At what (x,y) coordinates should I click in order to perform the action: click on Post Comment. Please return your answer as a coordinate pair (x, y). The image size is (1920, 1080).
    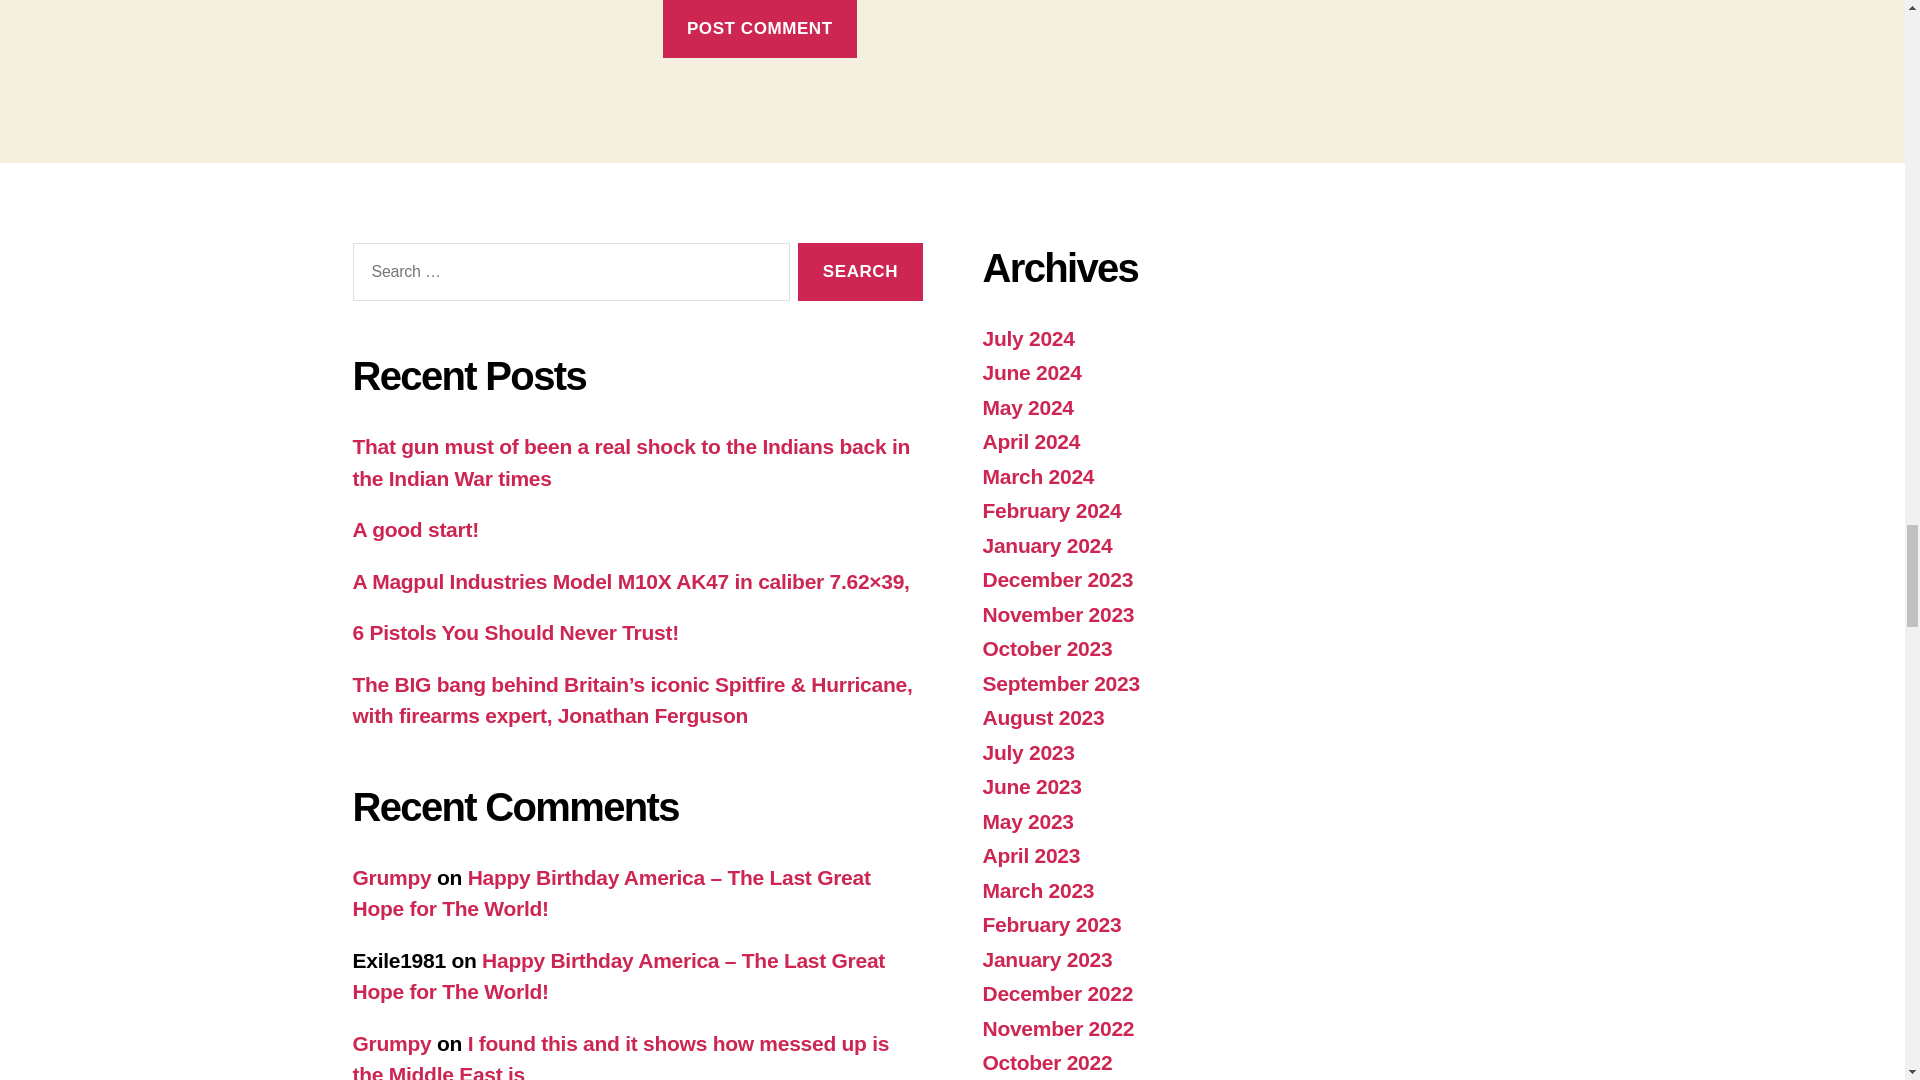
    Looking at the image, I should click on (759, 29).